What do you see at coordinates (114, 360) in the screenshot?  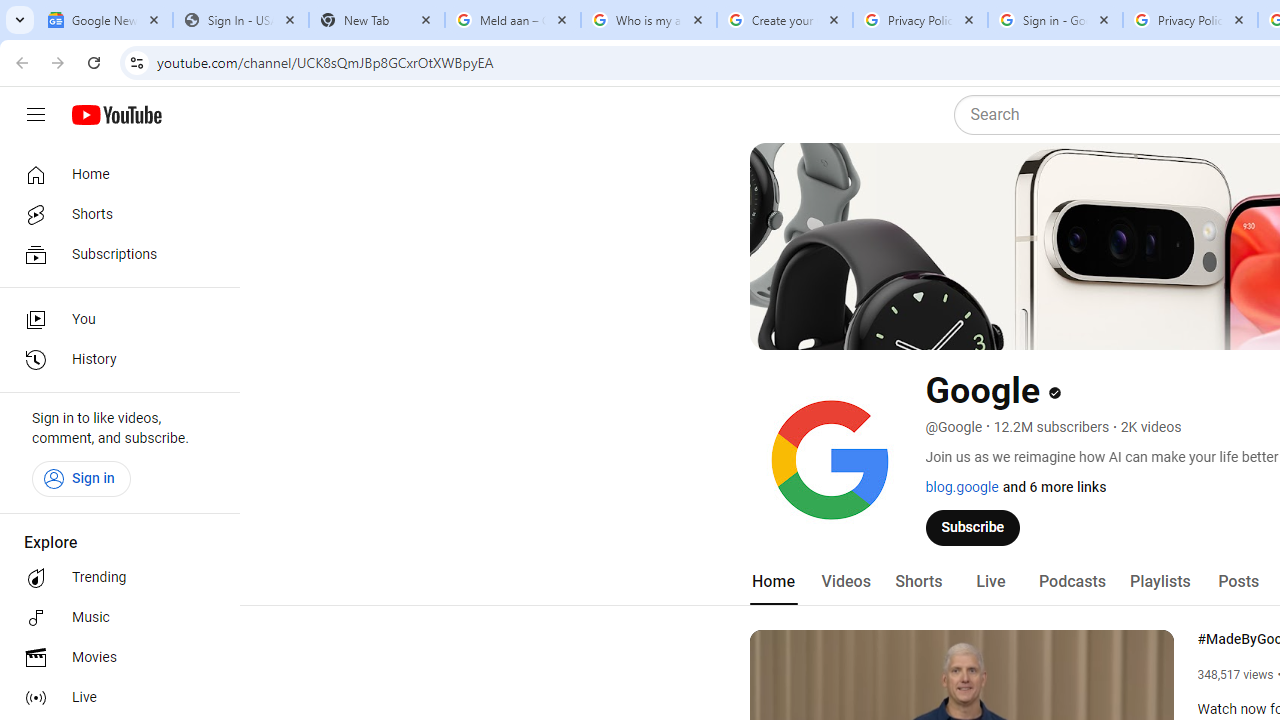 I see `History` at bounding box center [114, 360].